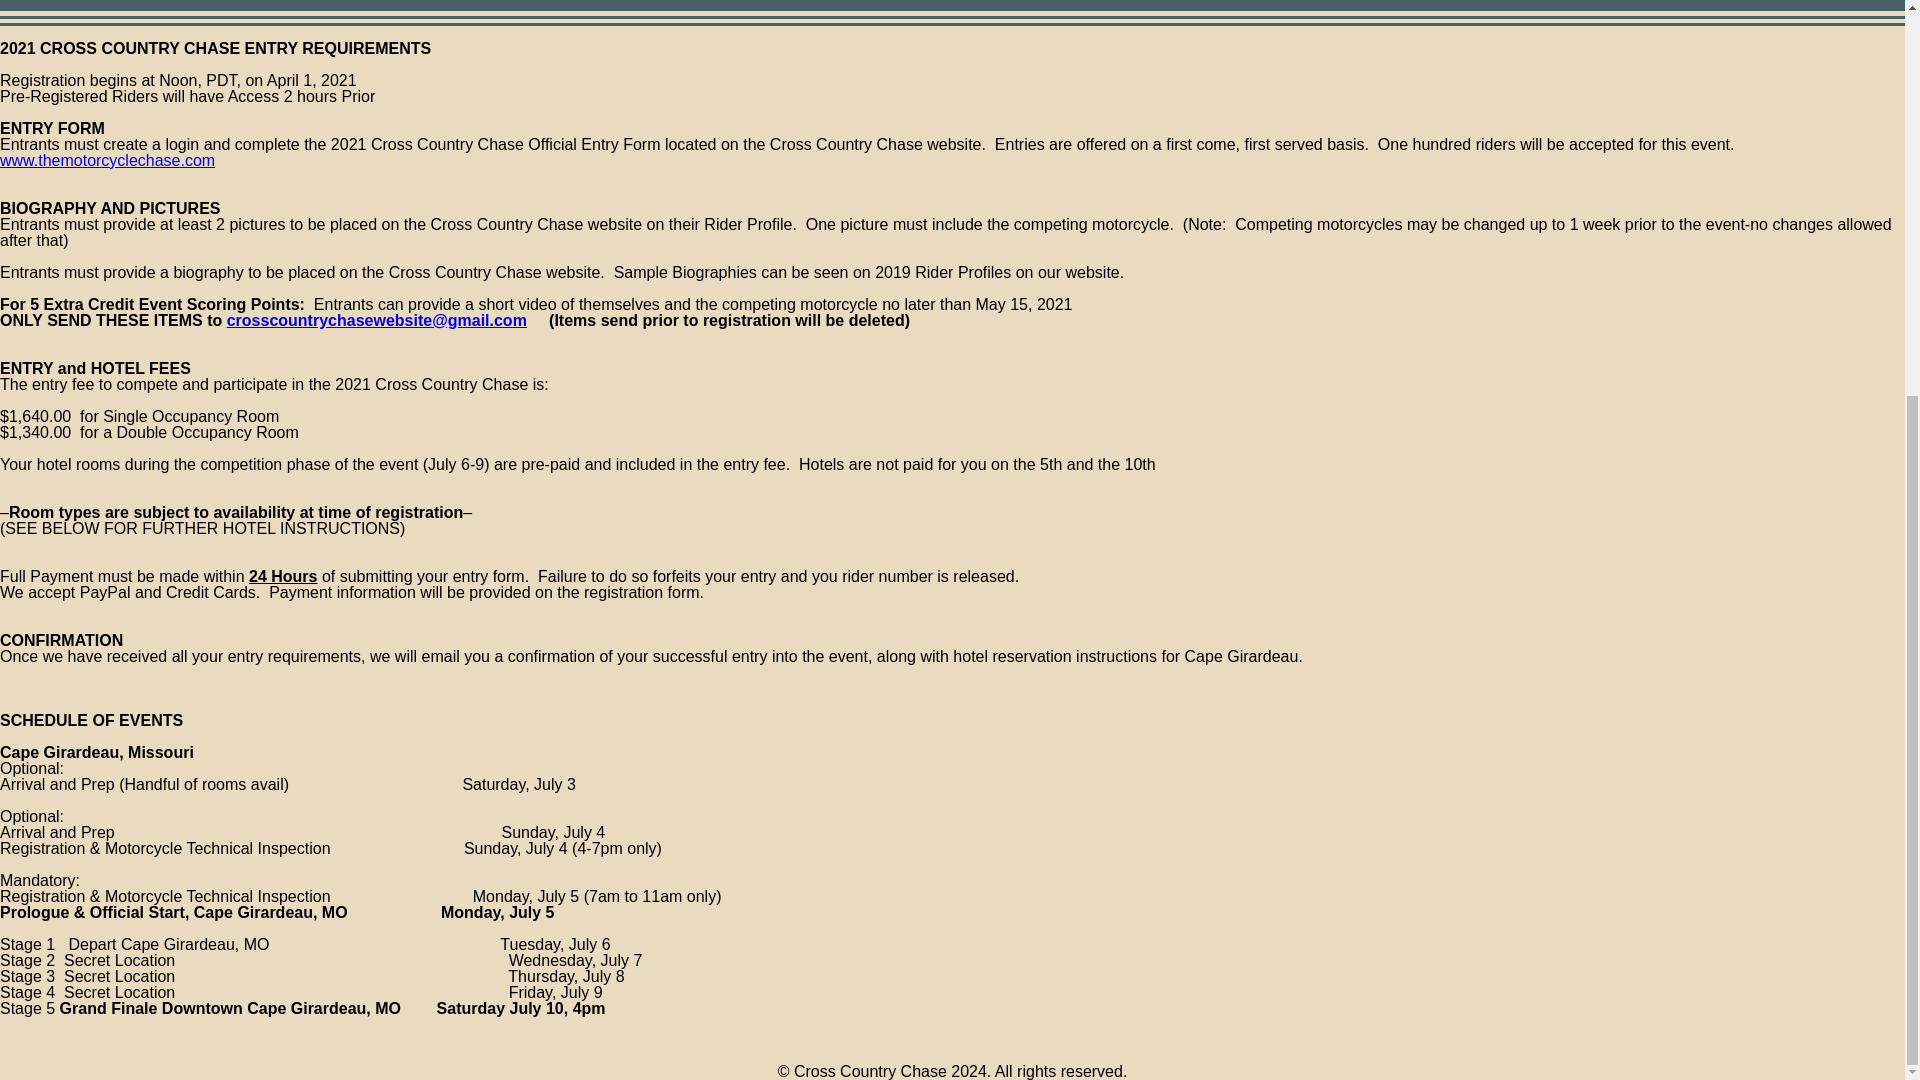 The image size is (1920, 1080). What do you see at coordinates (108, 160) in the screenshot?
I see `www.themotorcyclechase.com` at bounding box center [108, 160].